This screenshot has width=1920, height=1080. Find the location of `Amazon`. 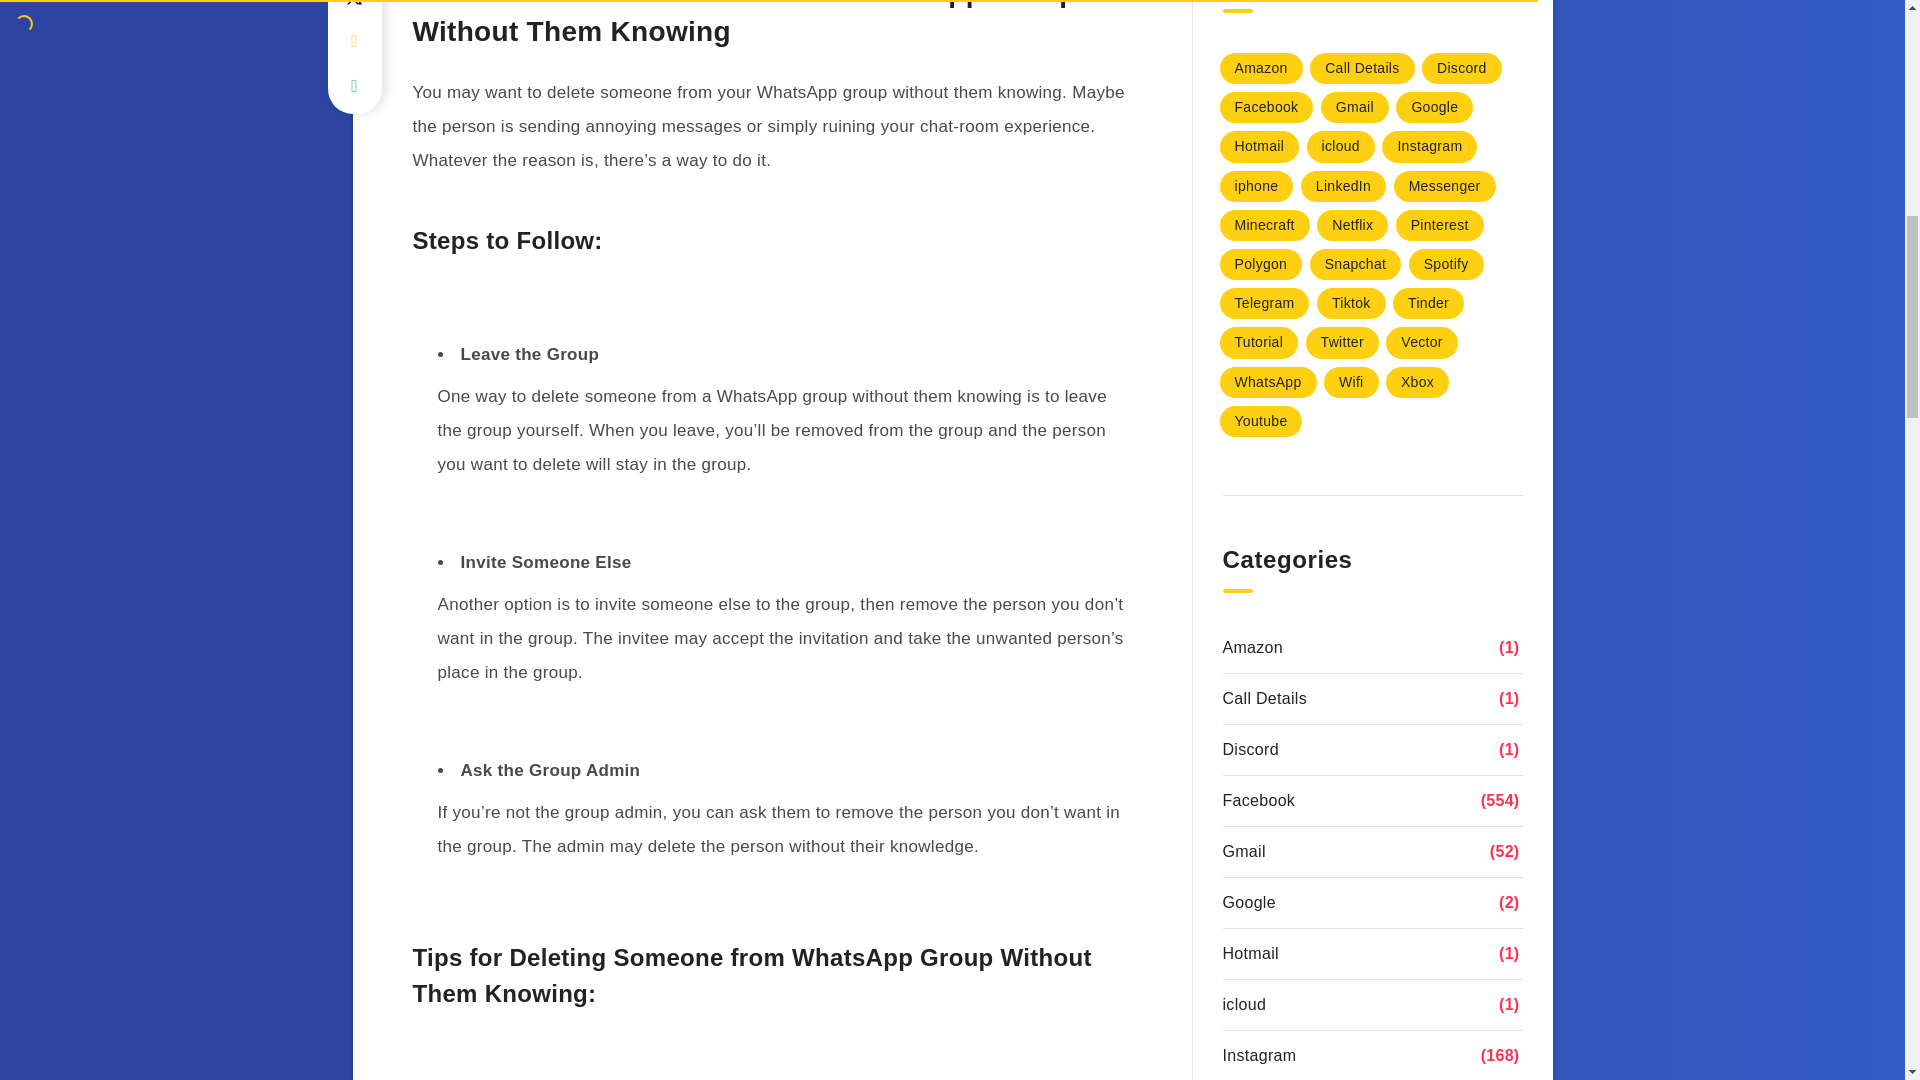

Amazon is located at coordinates (1261, 68).